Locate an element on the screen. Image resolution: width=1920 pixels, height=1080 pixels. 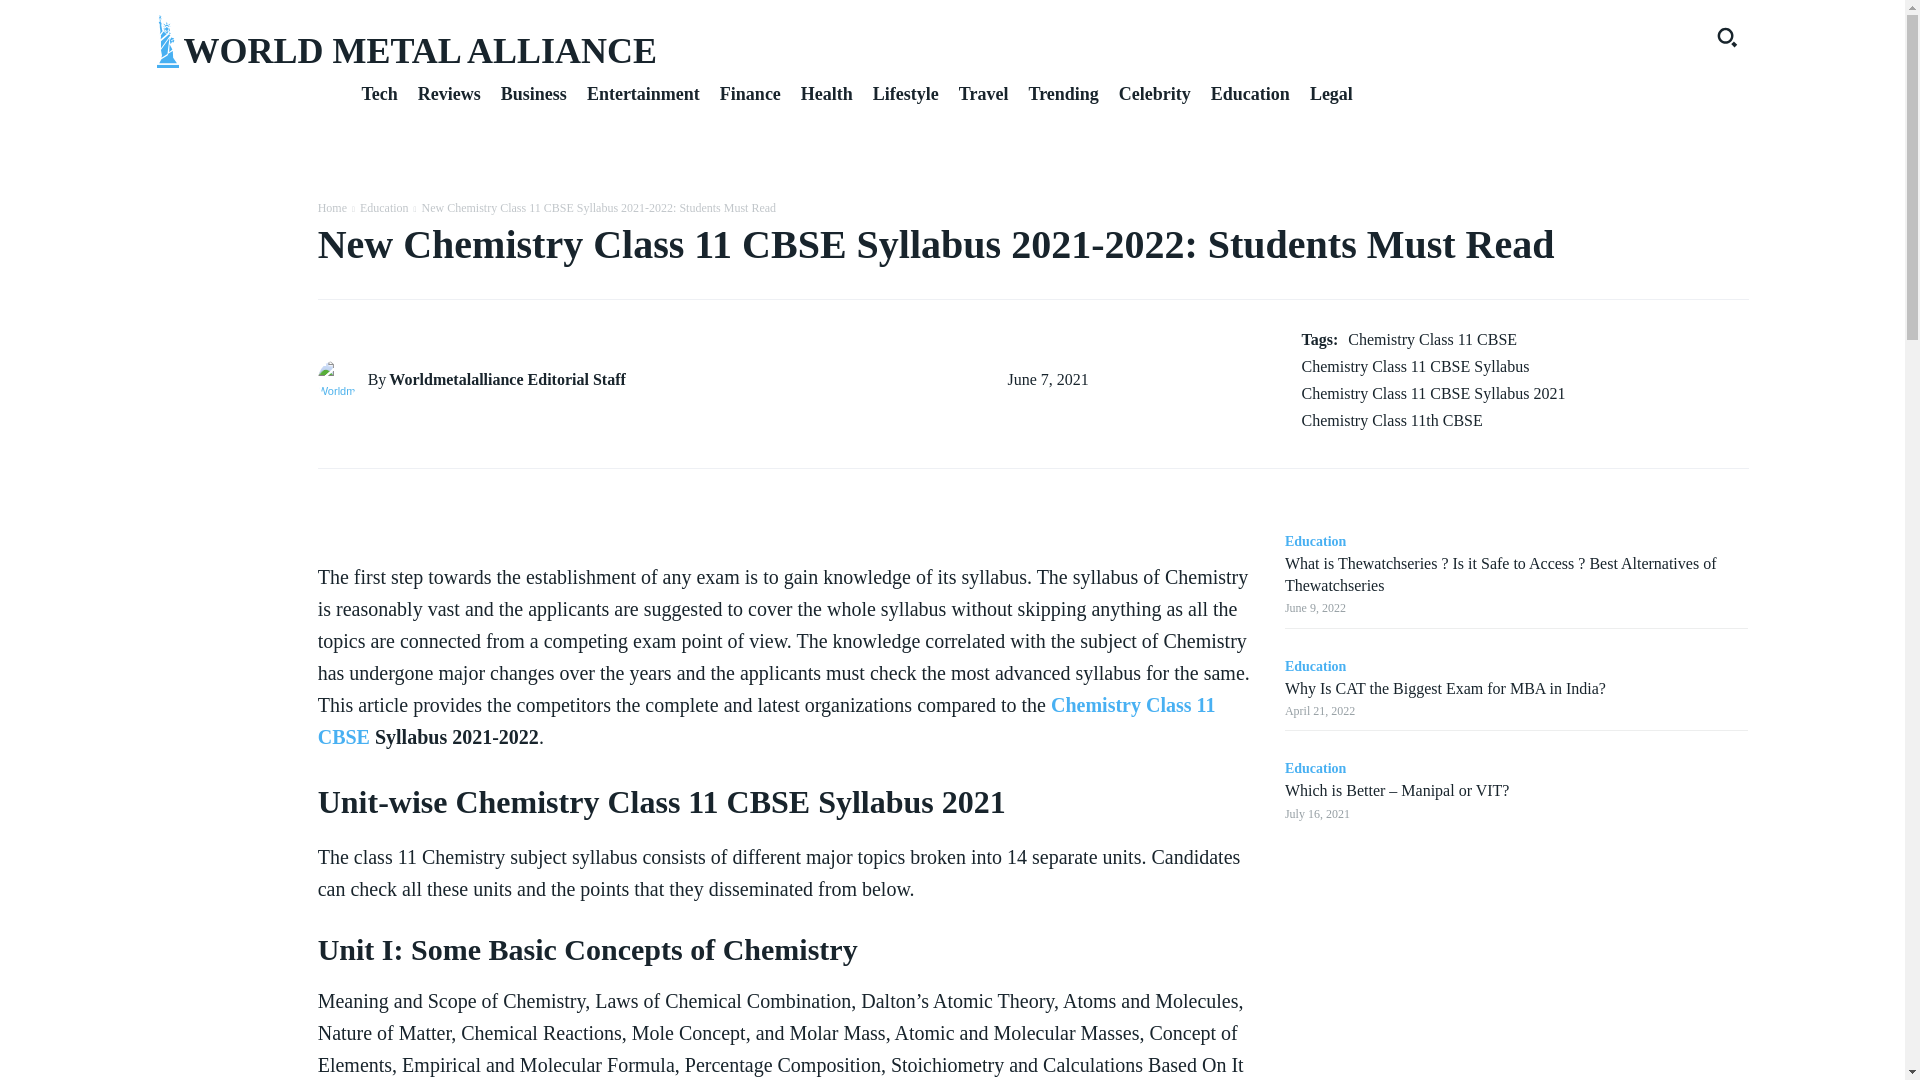
Business is located at coordinates (534, 94).